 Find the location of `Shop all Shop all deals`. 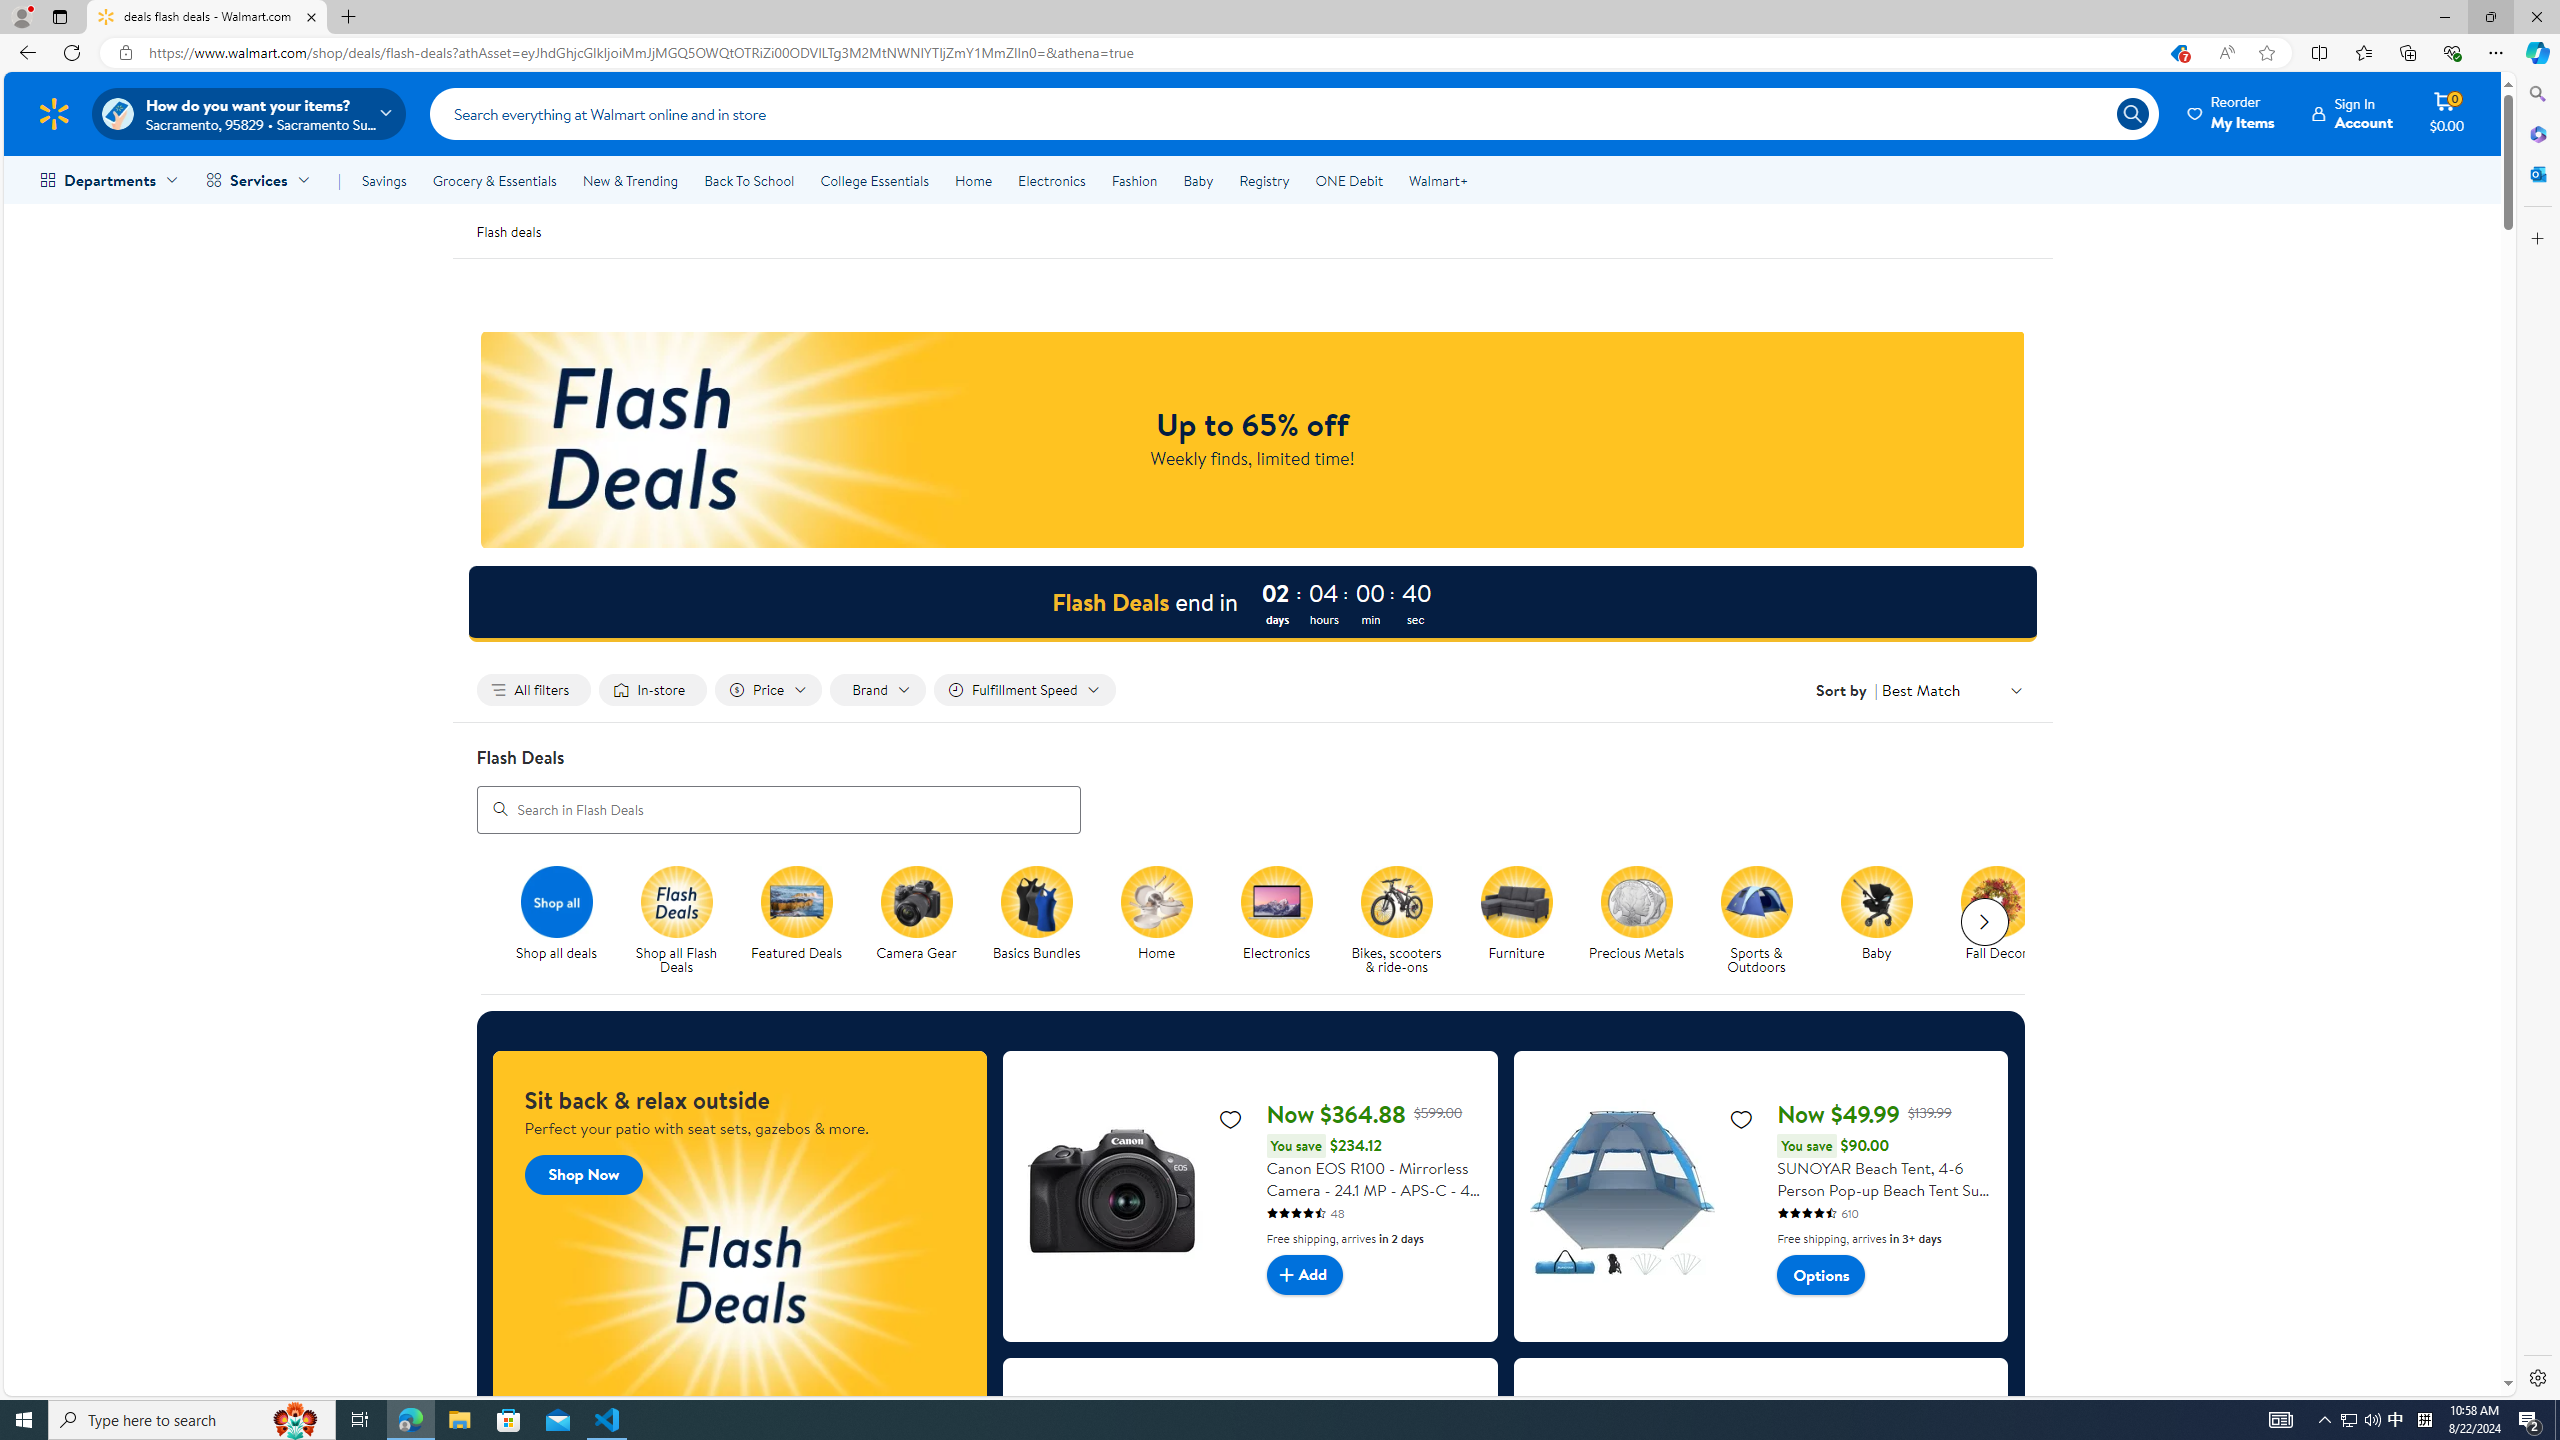

Shop all Shop all deals is located at coordinates (556, 914).